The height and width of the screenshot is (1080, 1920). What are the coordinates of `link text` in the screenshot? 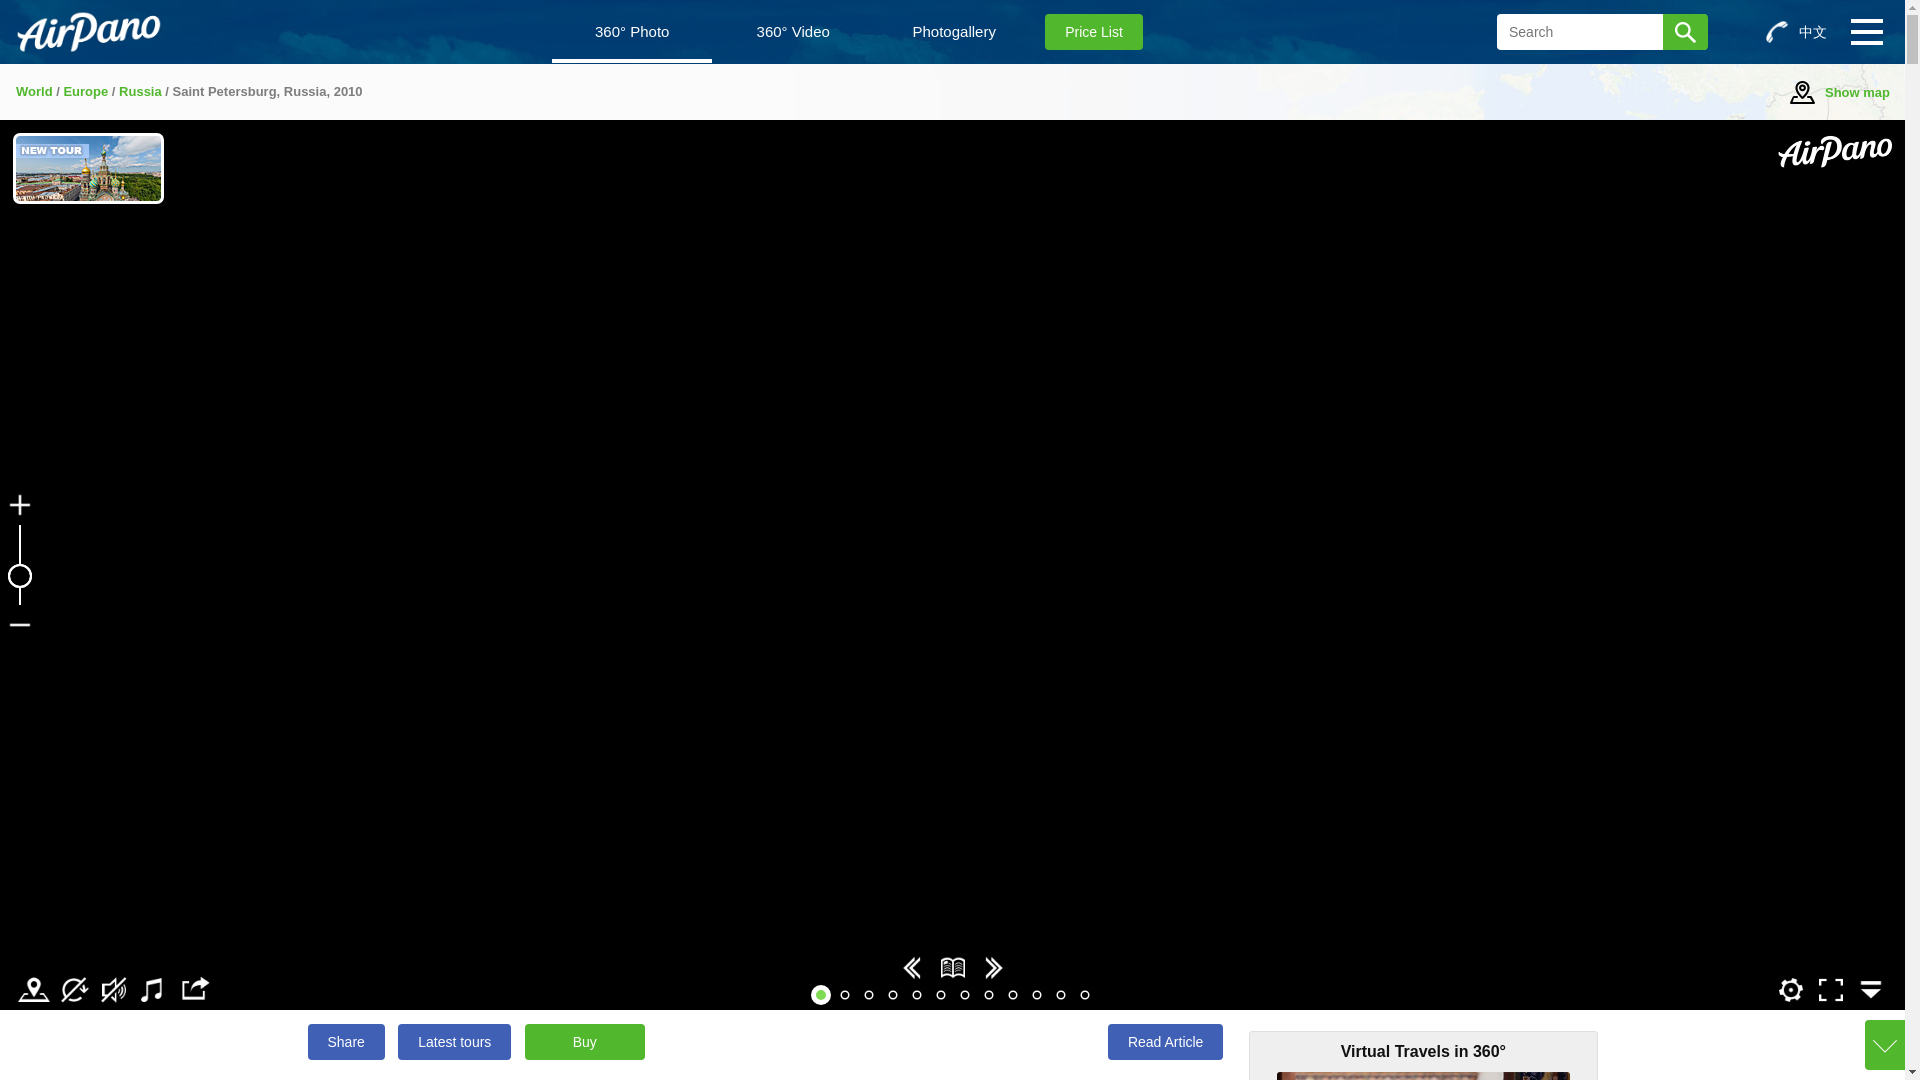 It's located at (916, 990).